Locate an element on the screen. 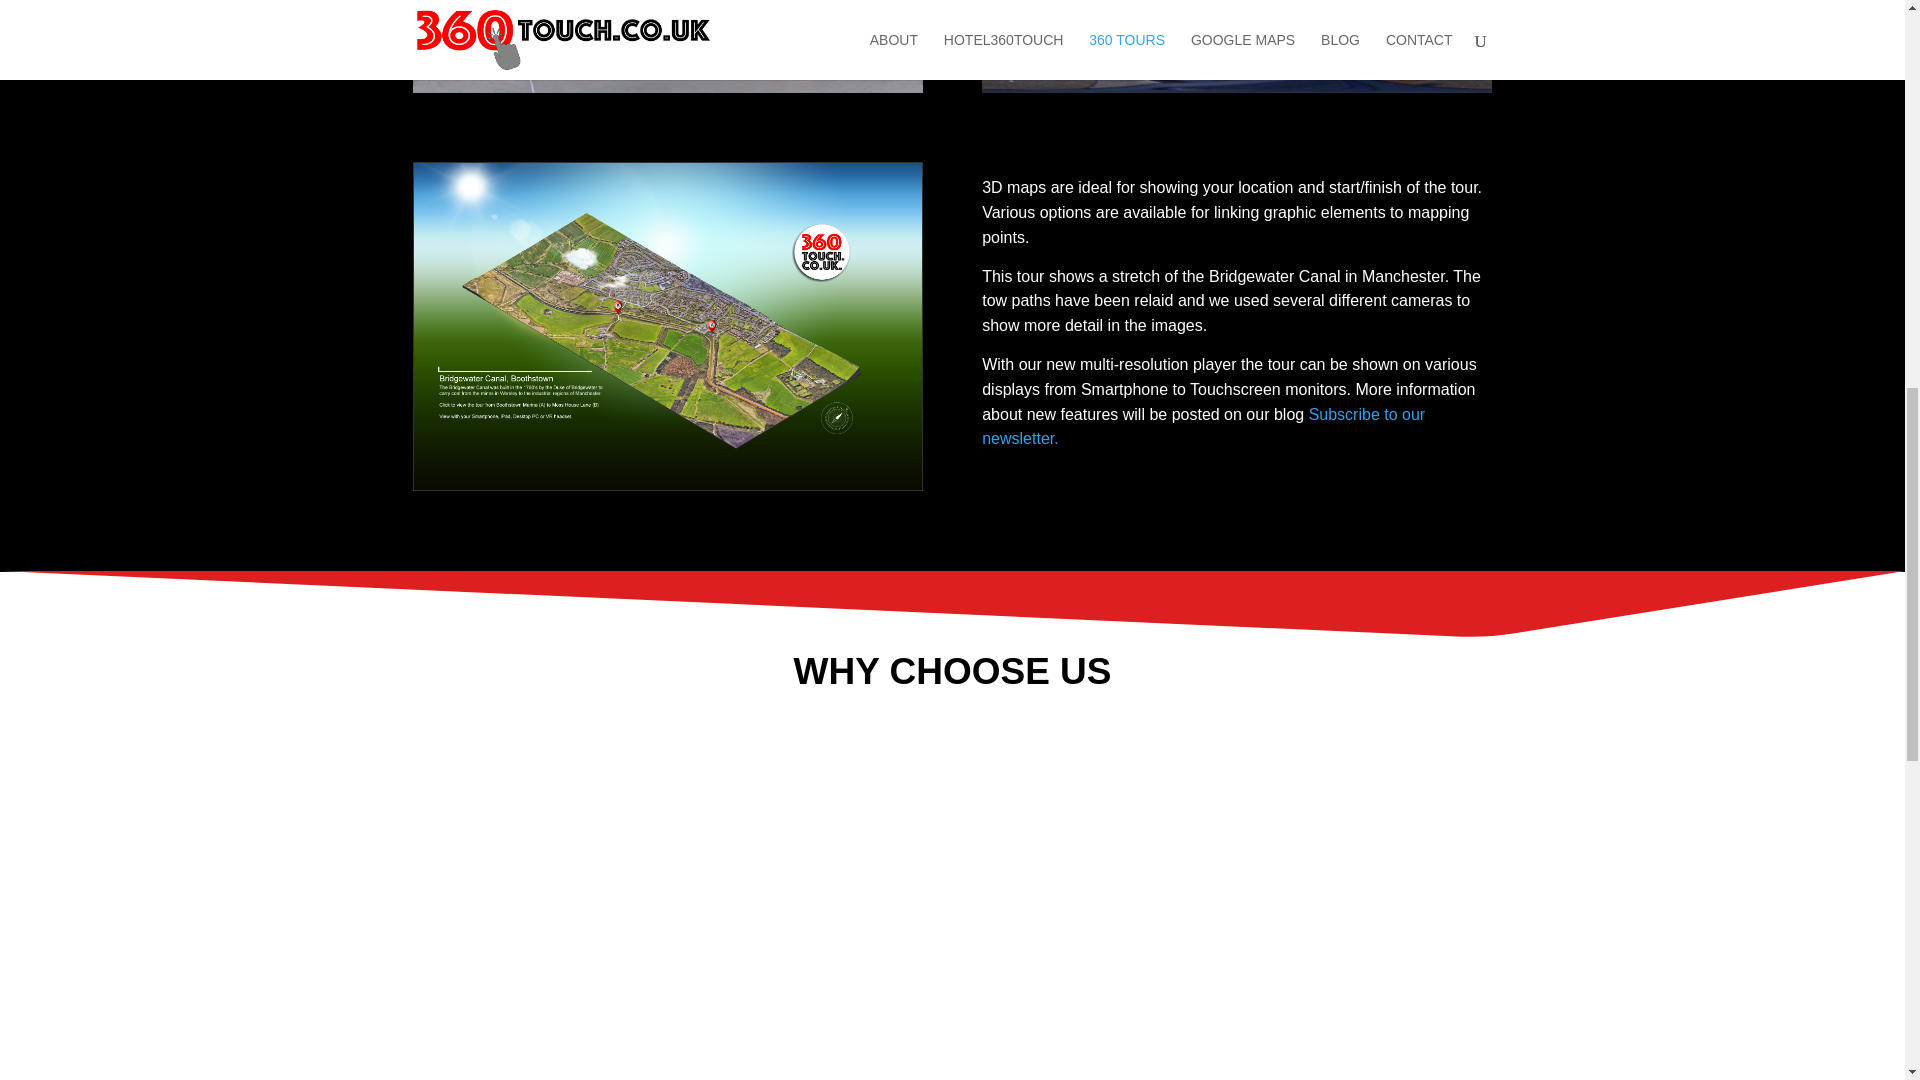 This screenshot has width=1920, height=1080. Subscribe to our newsletter. is located at coordinates (1202, 427).